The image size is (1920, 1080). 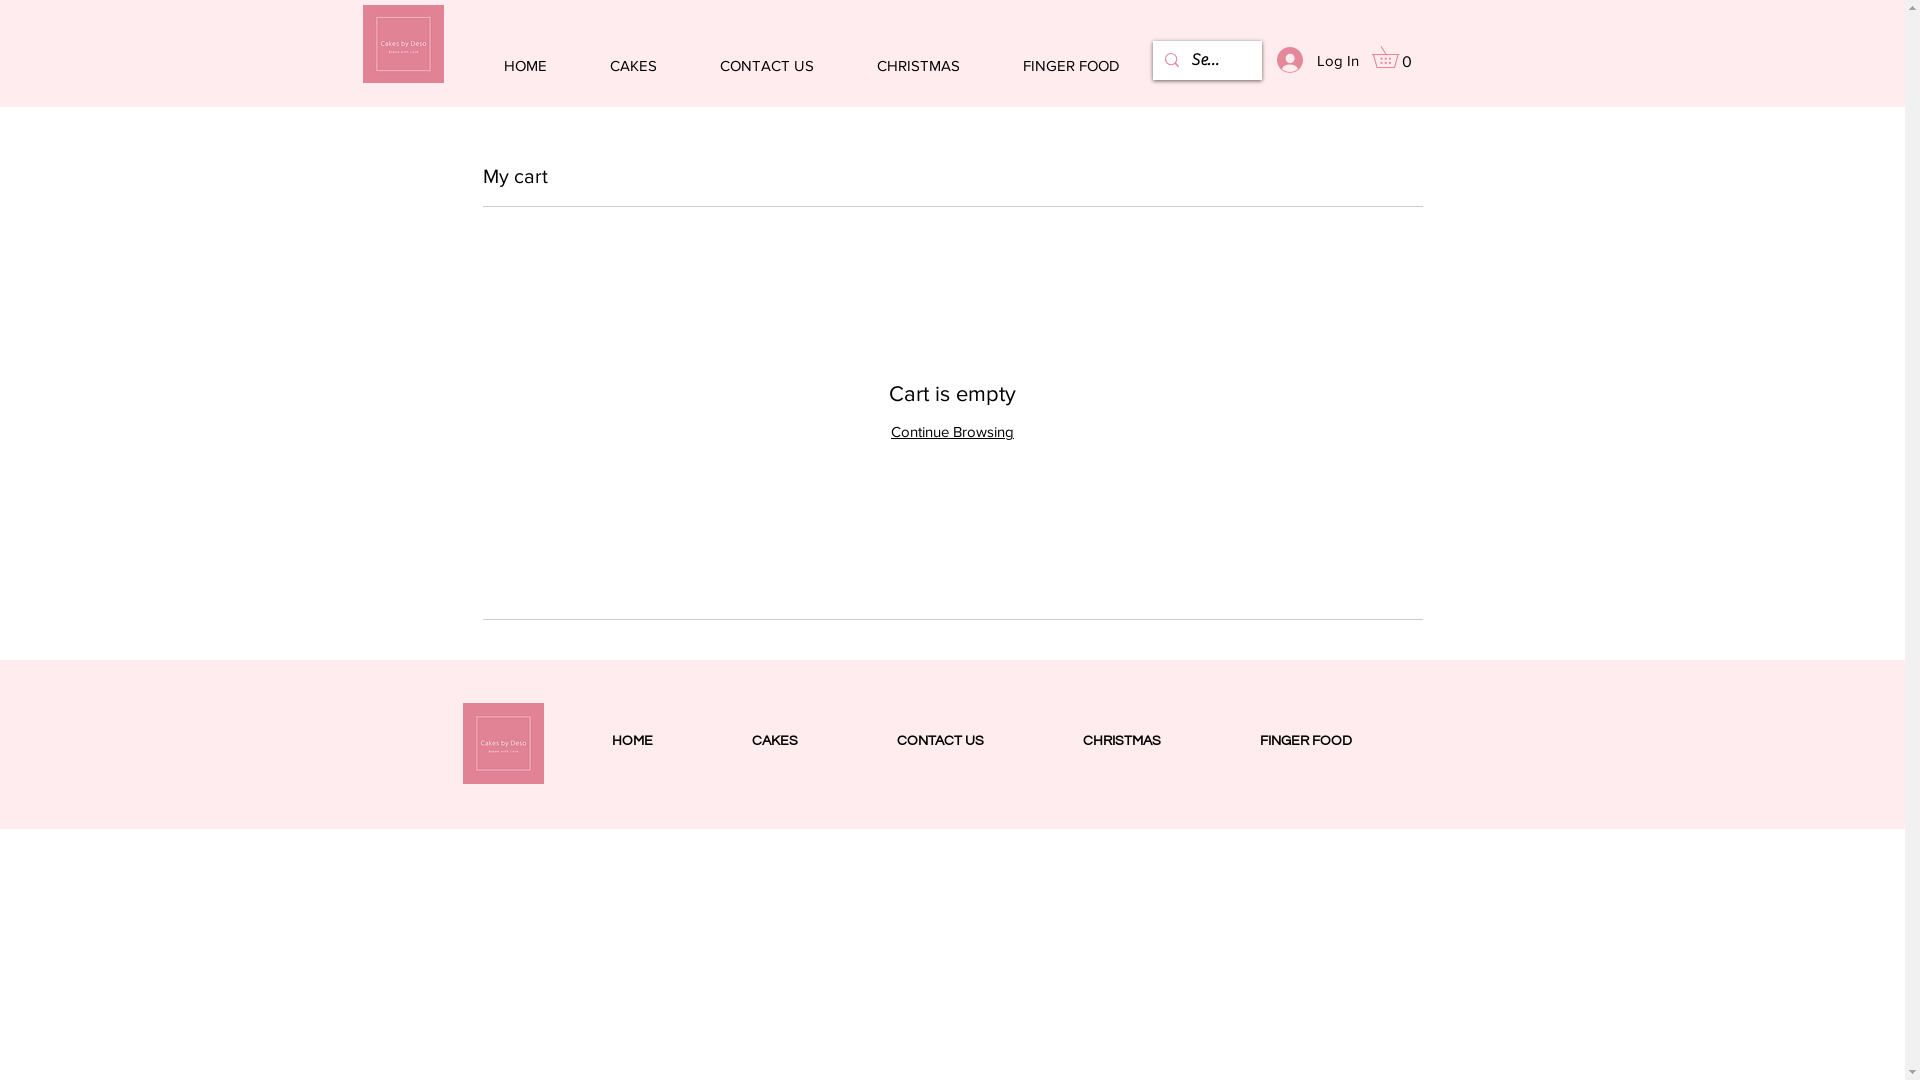 I want to click on Continue Browsing, so click(x=952, y=432).